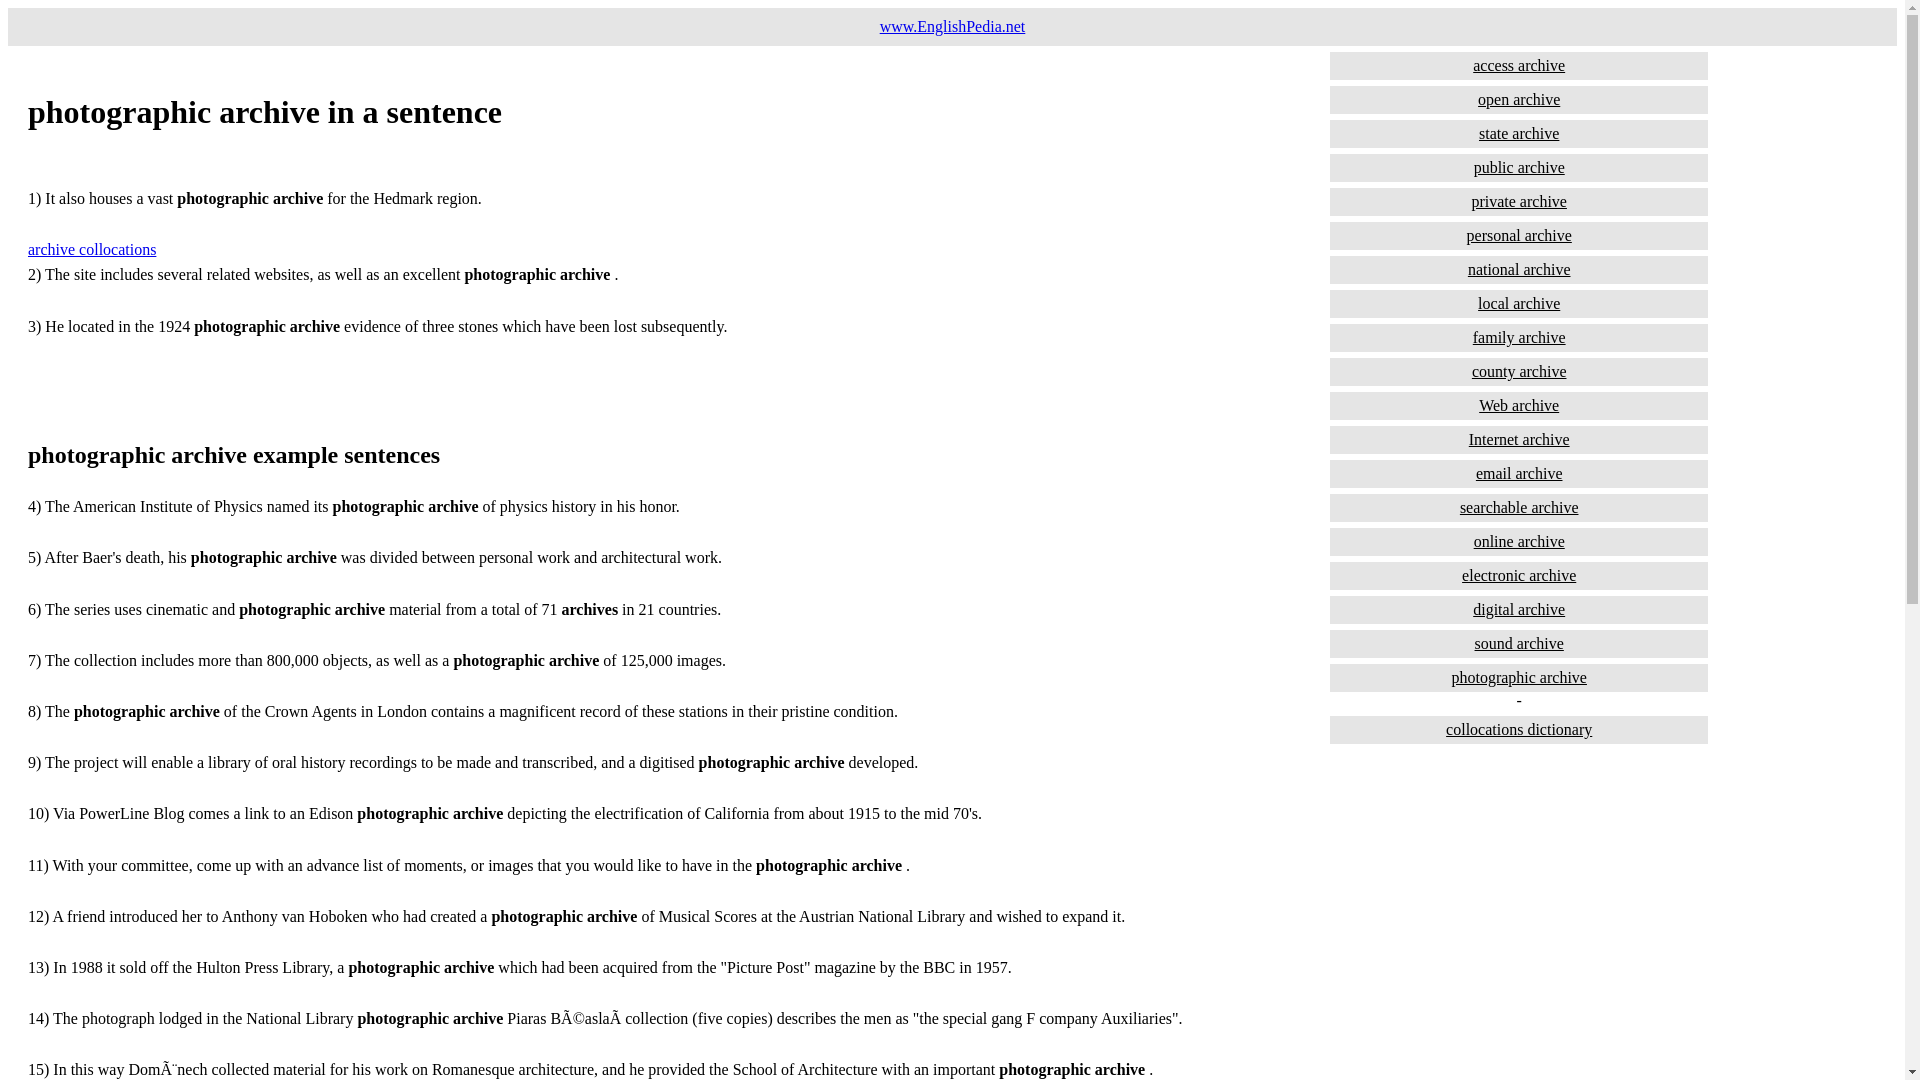 The width and height of the screenshot is (1920, 1080). I want to click on digital archive in a sentence, so click(1519, 610).